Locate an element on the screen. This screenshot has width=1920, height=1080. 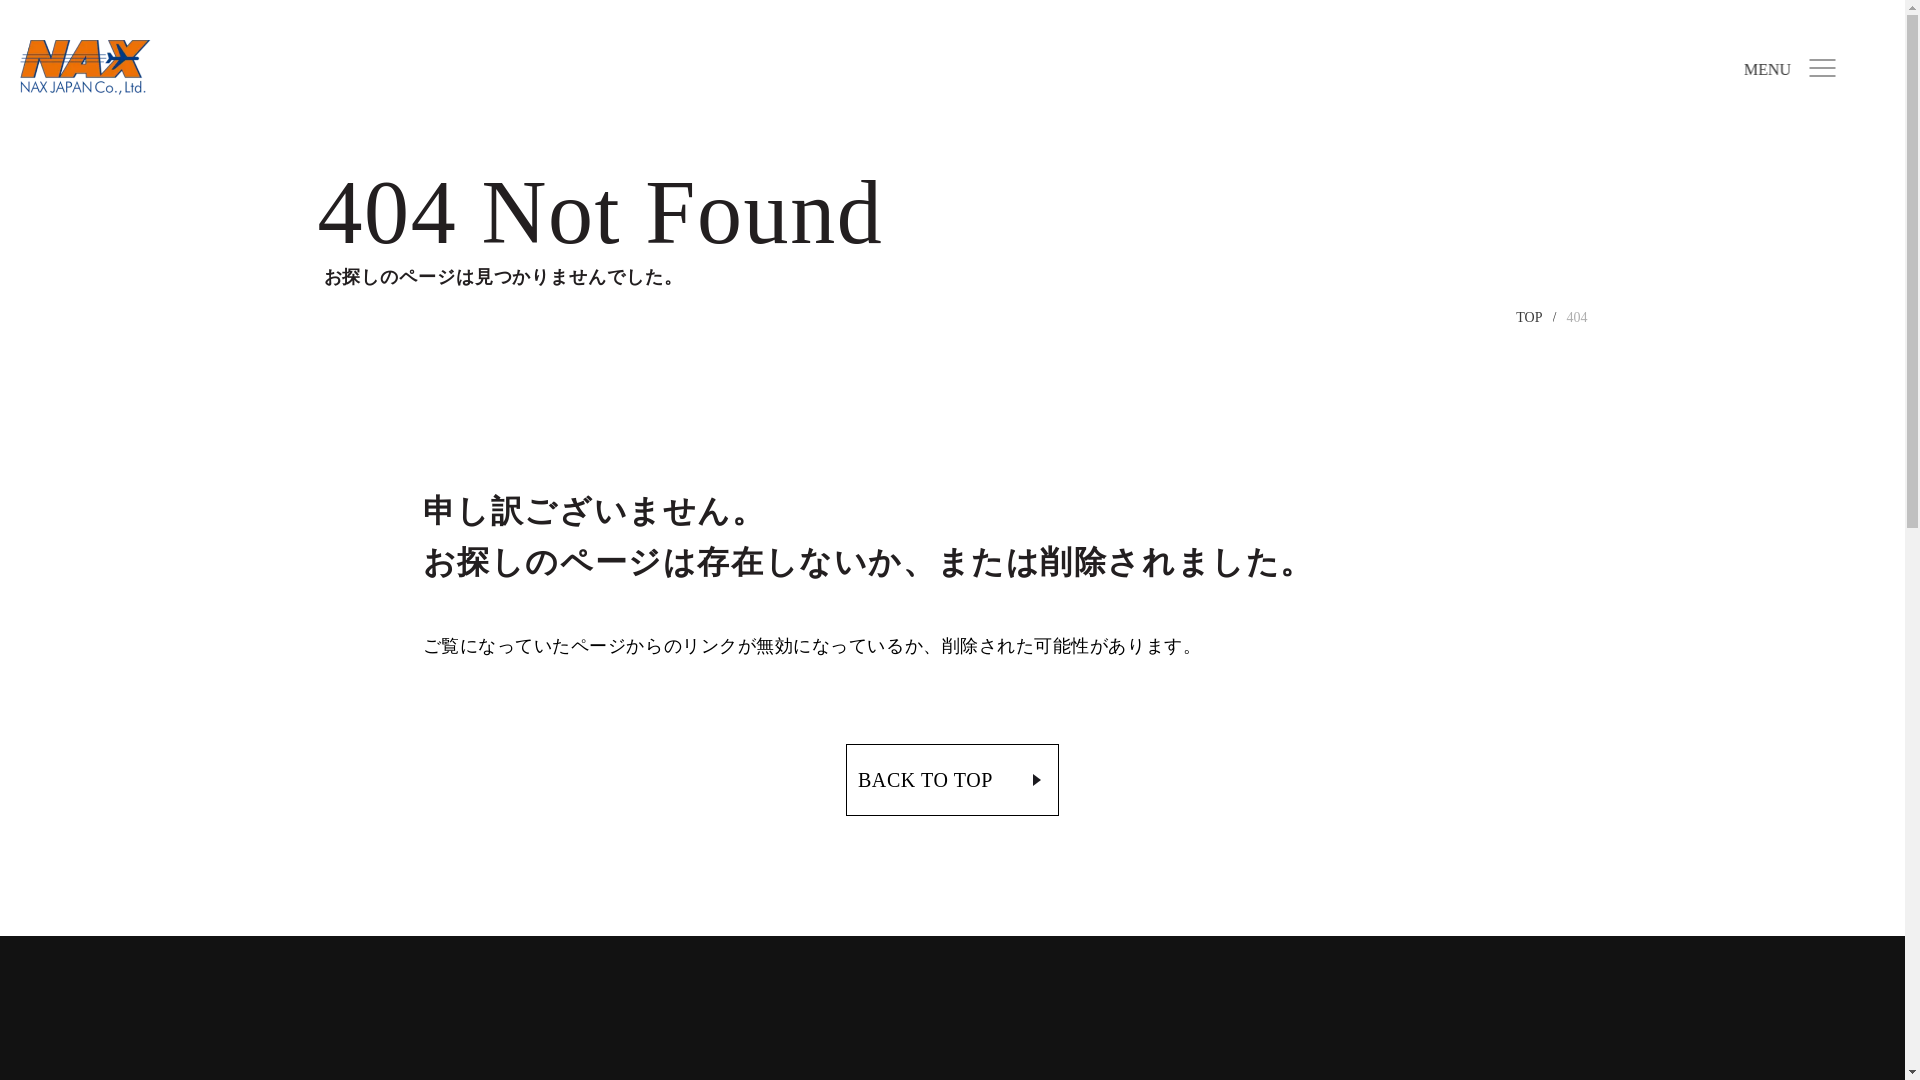
TOP is located at coordinates (1528, 317).